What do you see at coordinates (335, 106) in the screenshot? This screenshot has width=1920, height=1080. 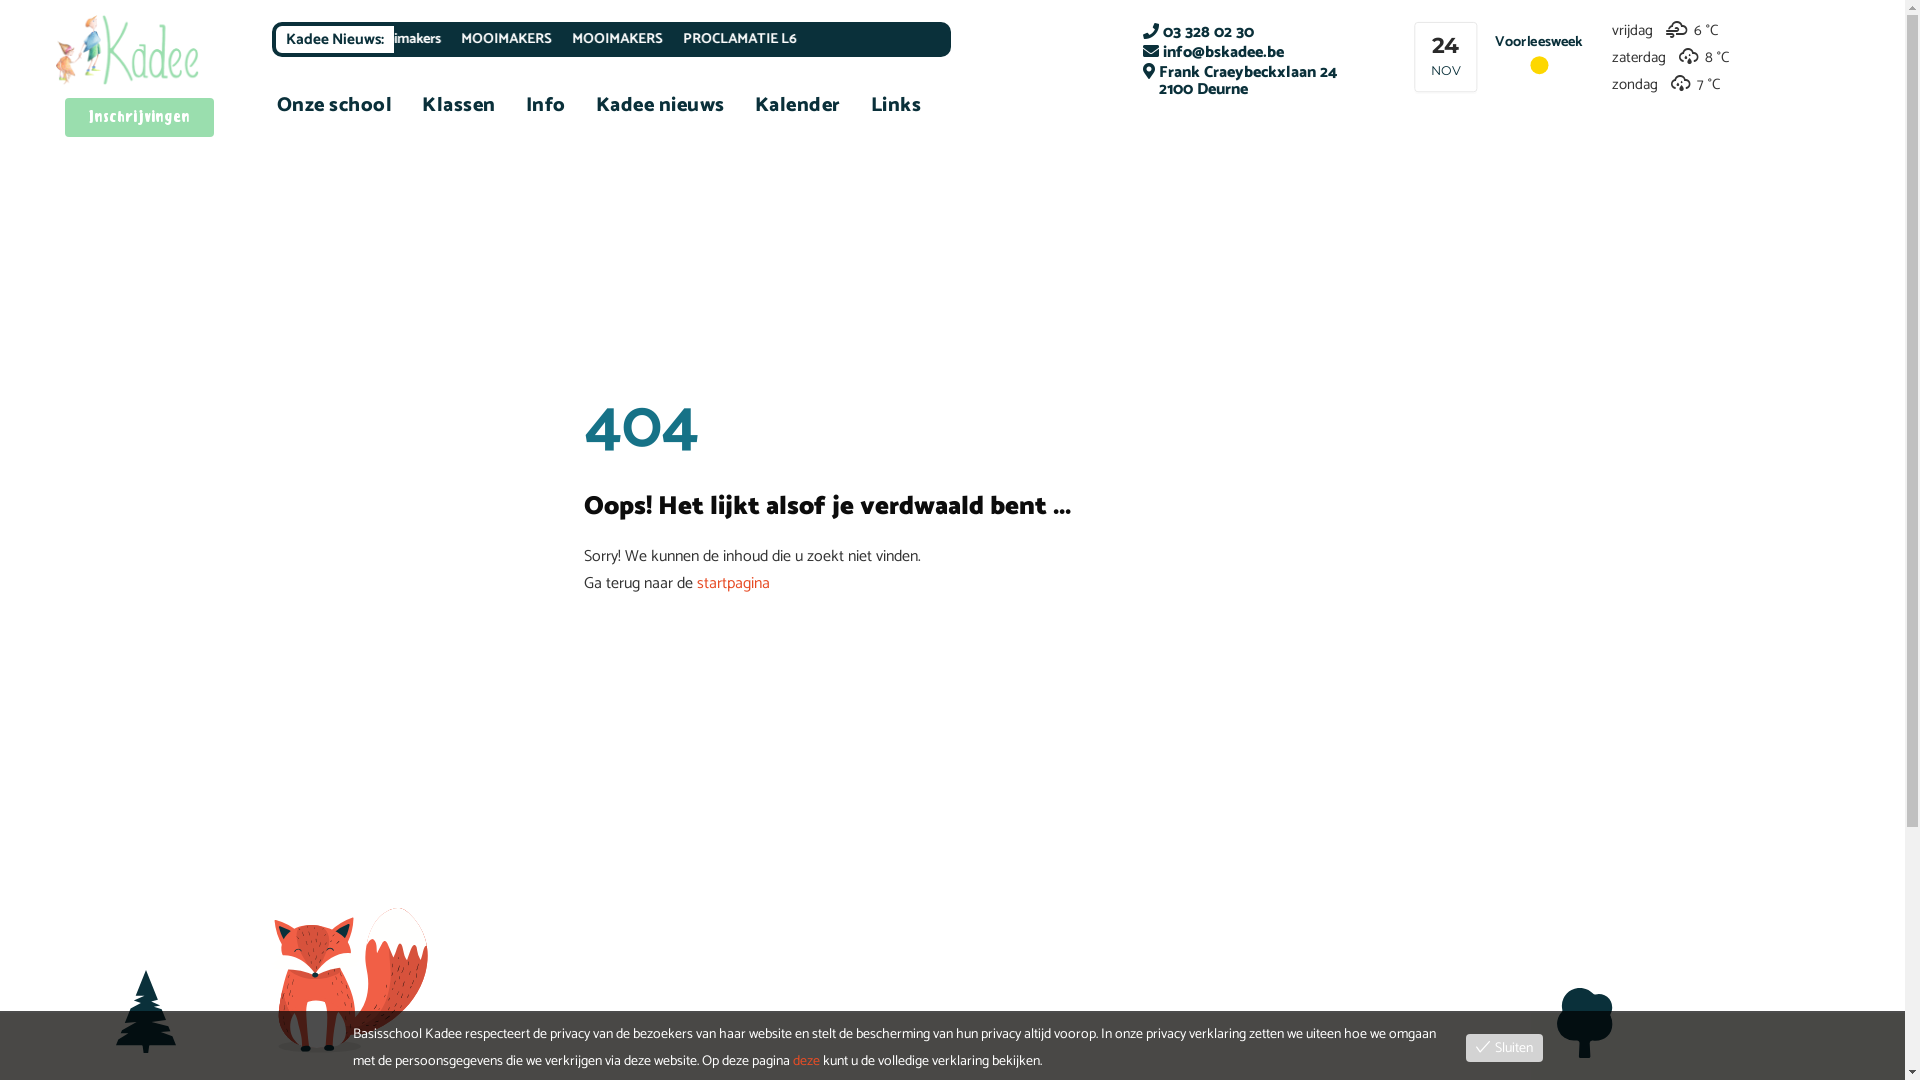 I see `Onze school` at bounding box center [335, 106].